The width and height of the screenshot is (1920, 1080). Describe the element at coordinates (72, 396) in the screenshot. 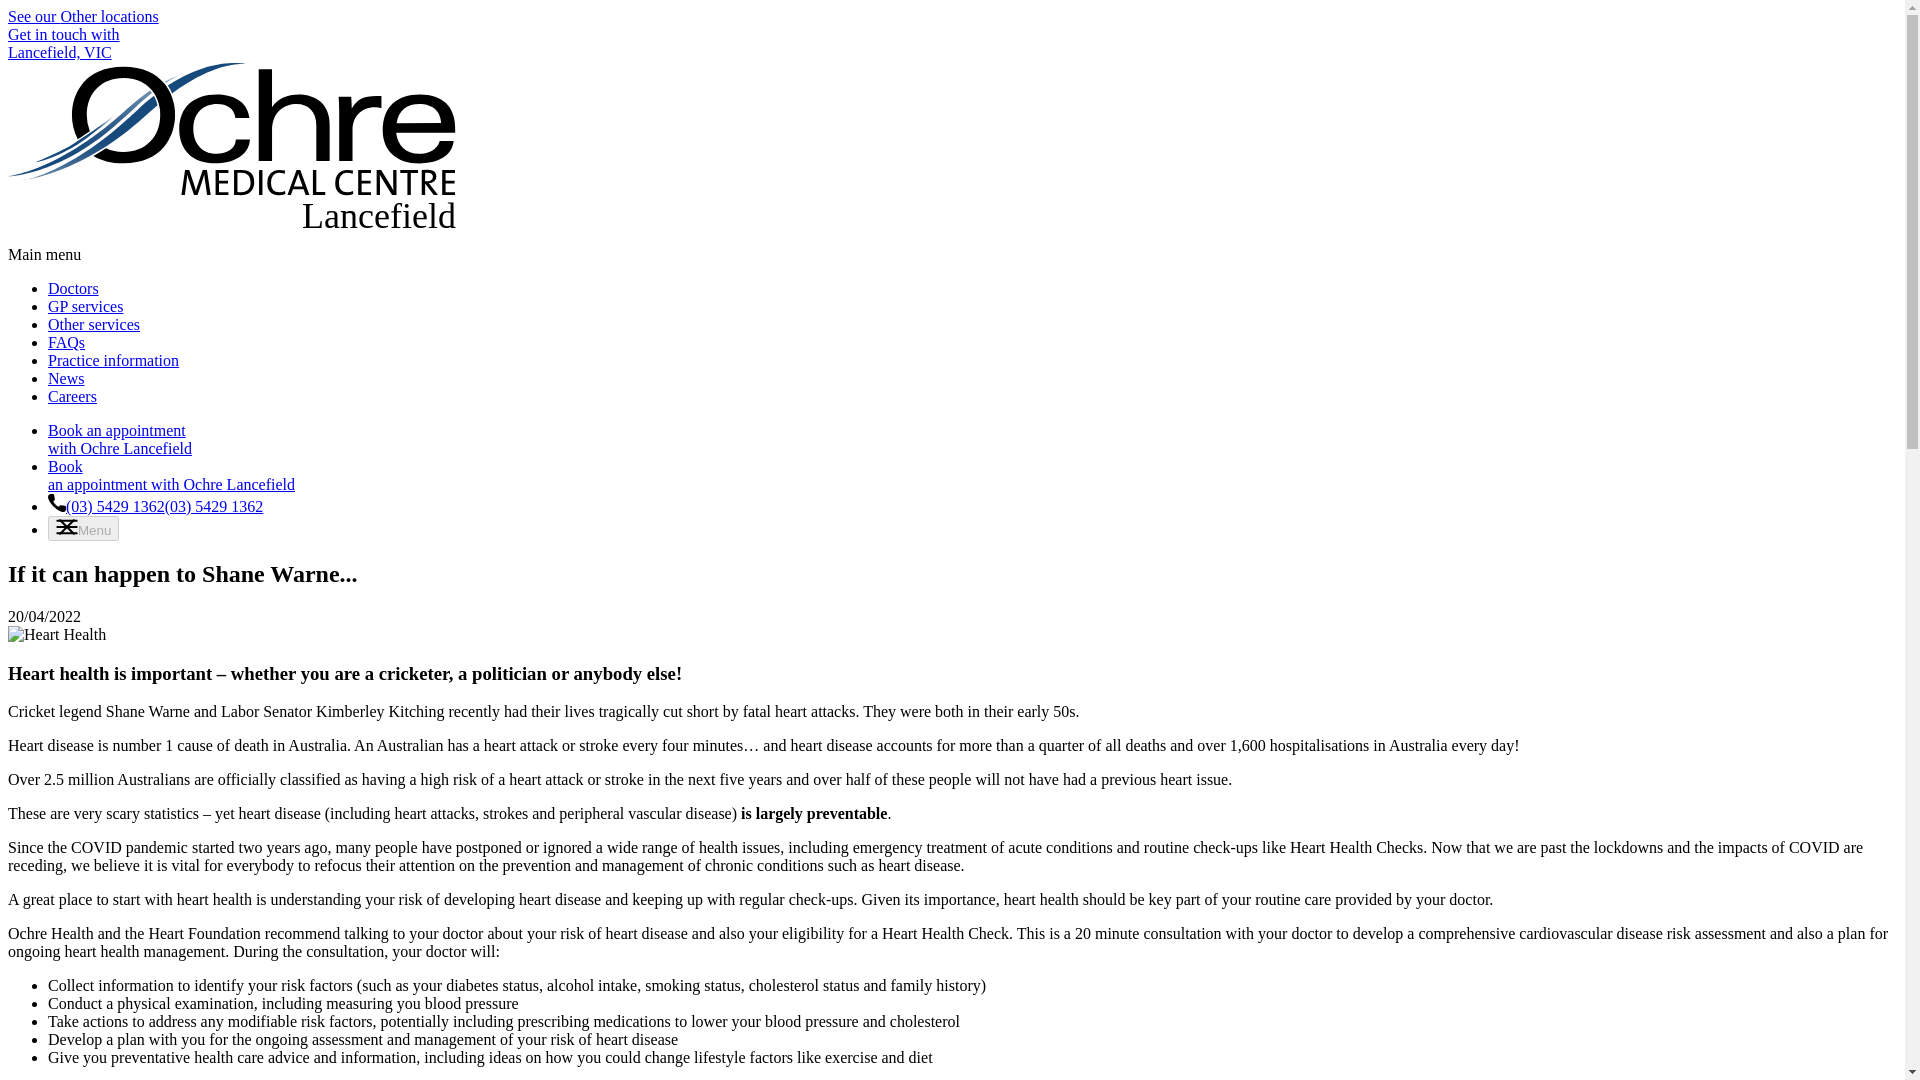

I see `Careers` at that location.